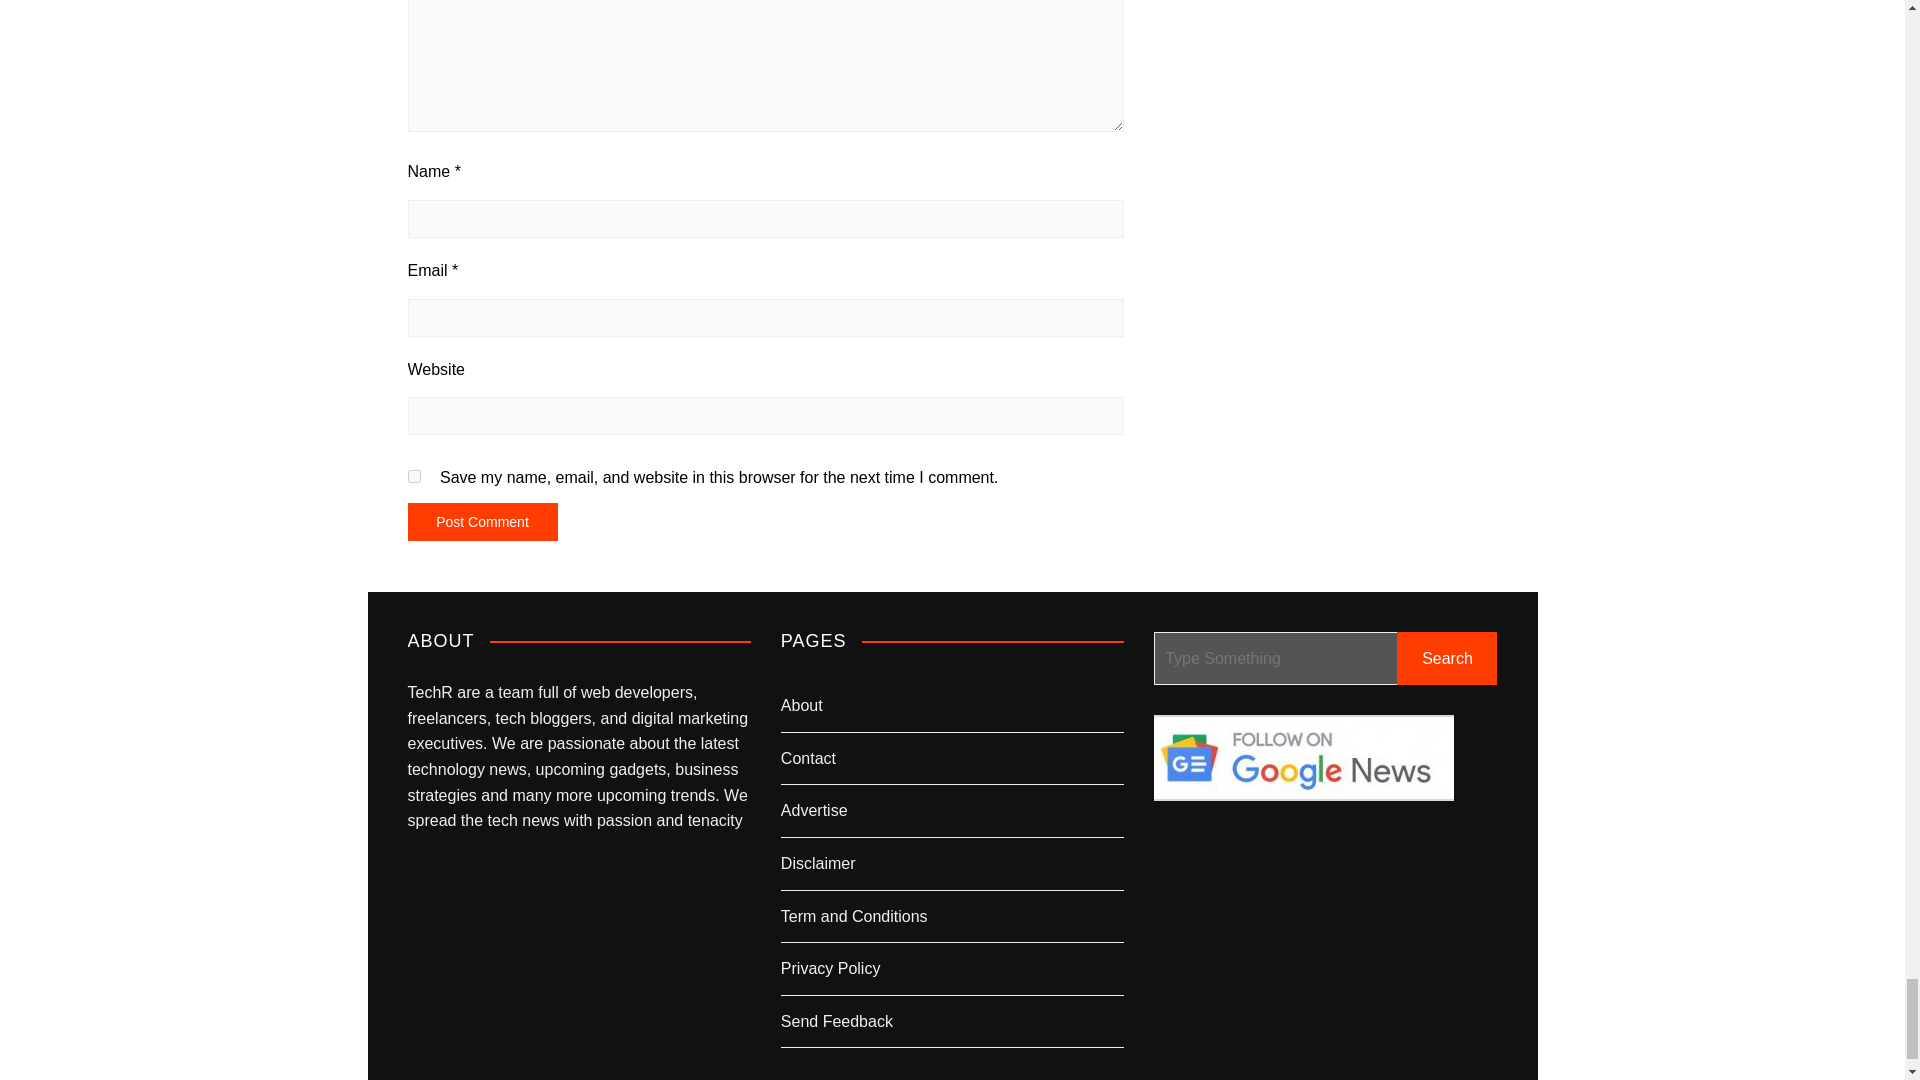 The image size is (1920, 1080). I want to click on Post Comment, so click(482, 522).